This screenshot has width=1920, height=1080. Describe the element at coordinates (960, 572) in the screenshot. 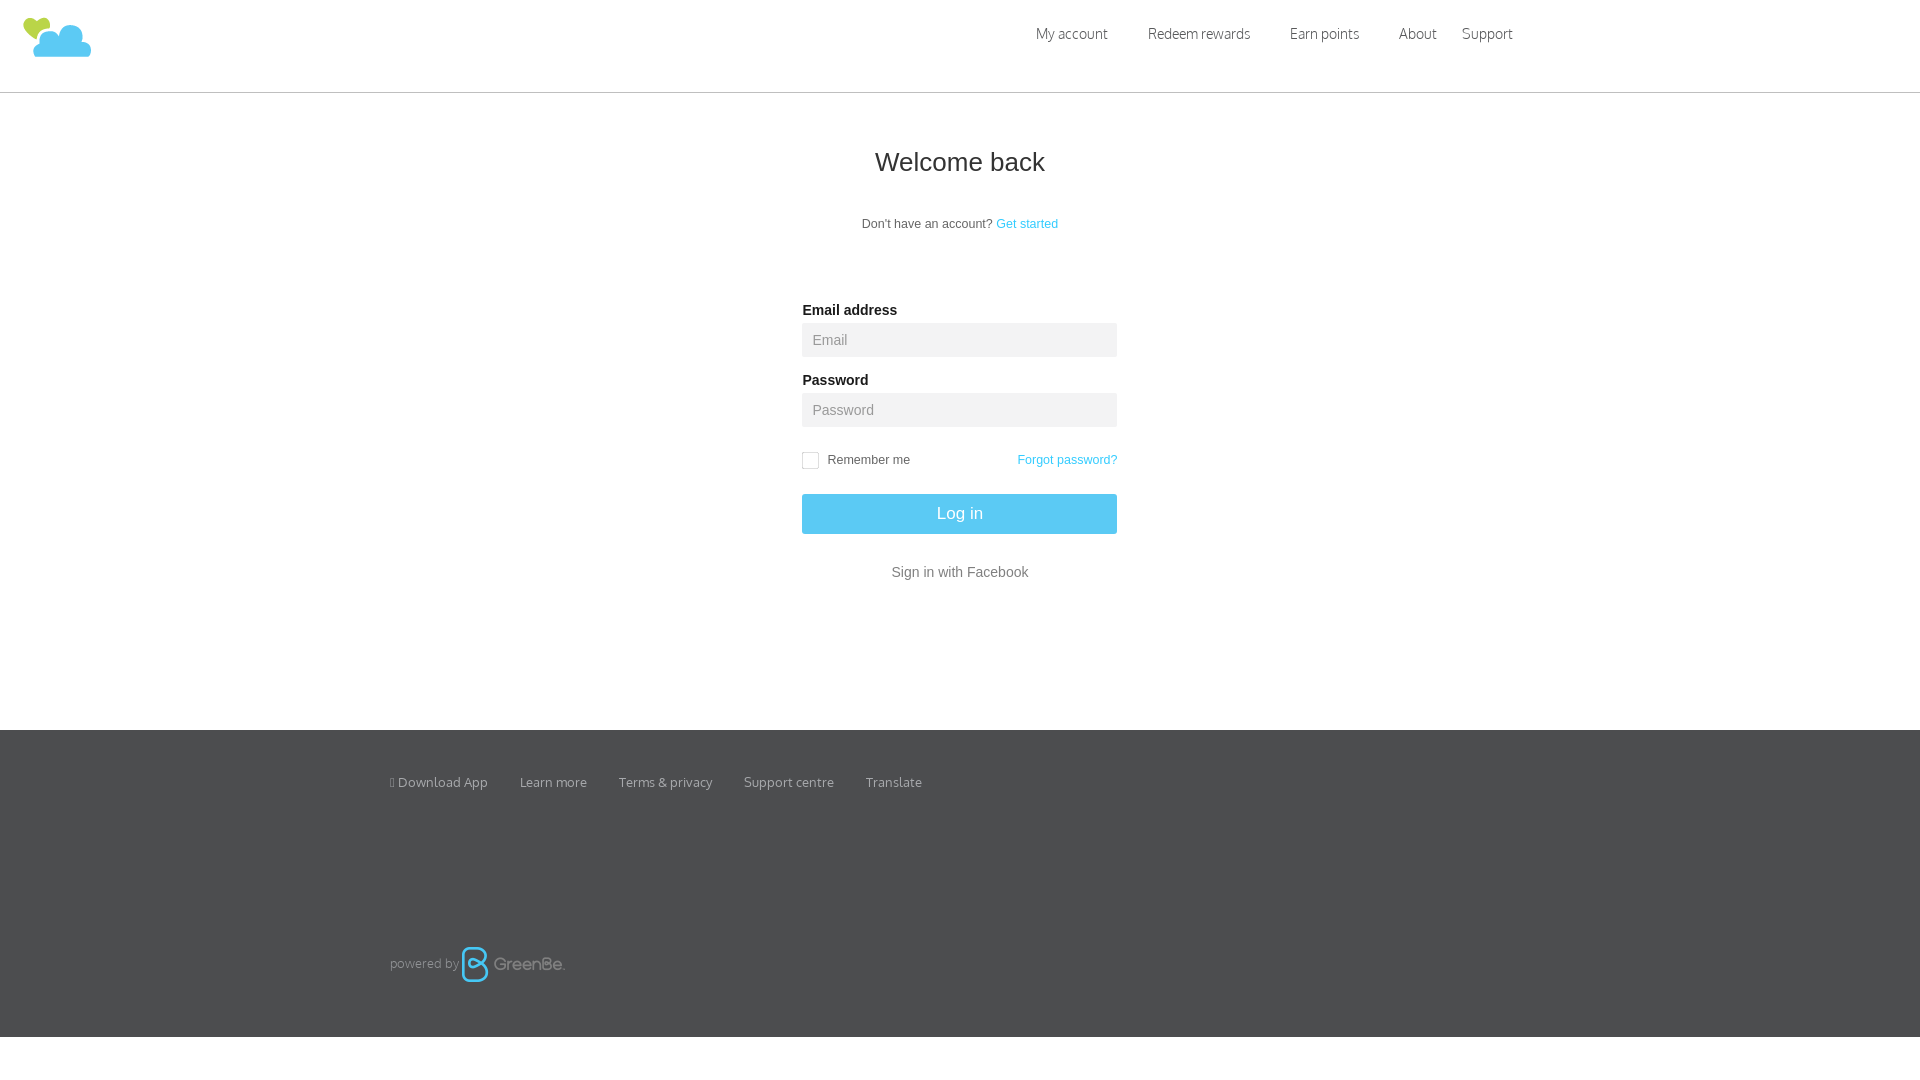

I see `Sign in with Facebook` at that location.